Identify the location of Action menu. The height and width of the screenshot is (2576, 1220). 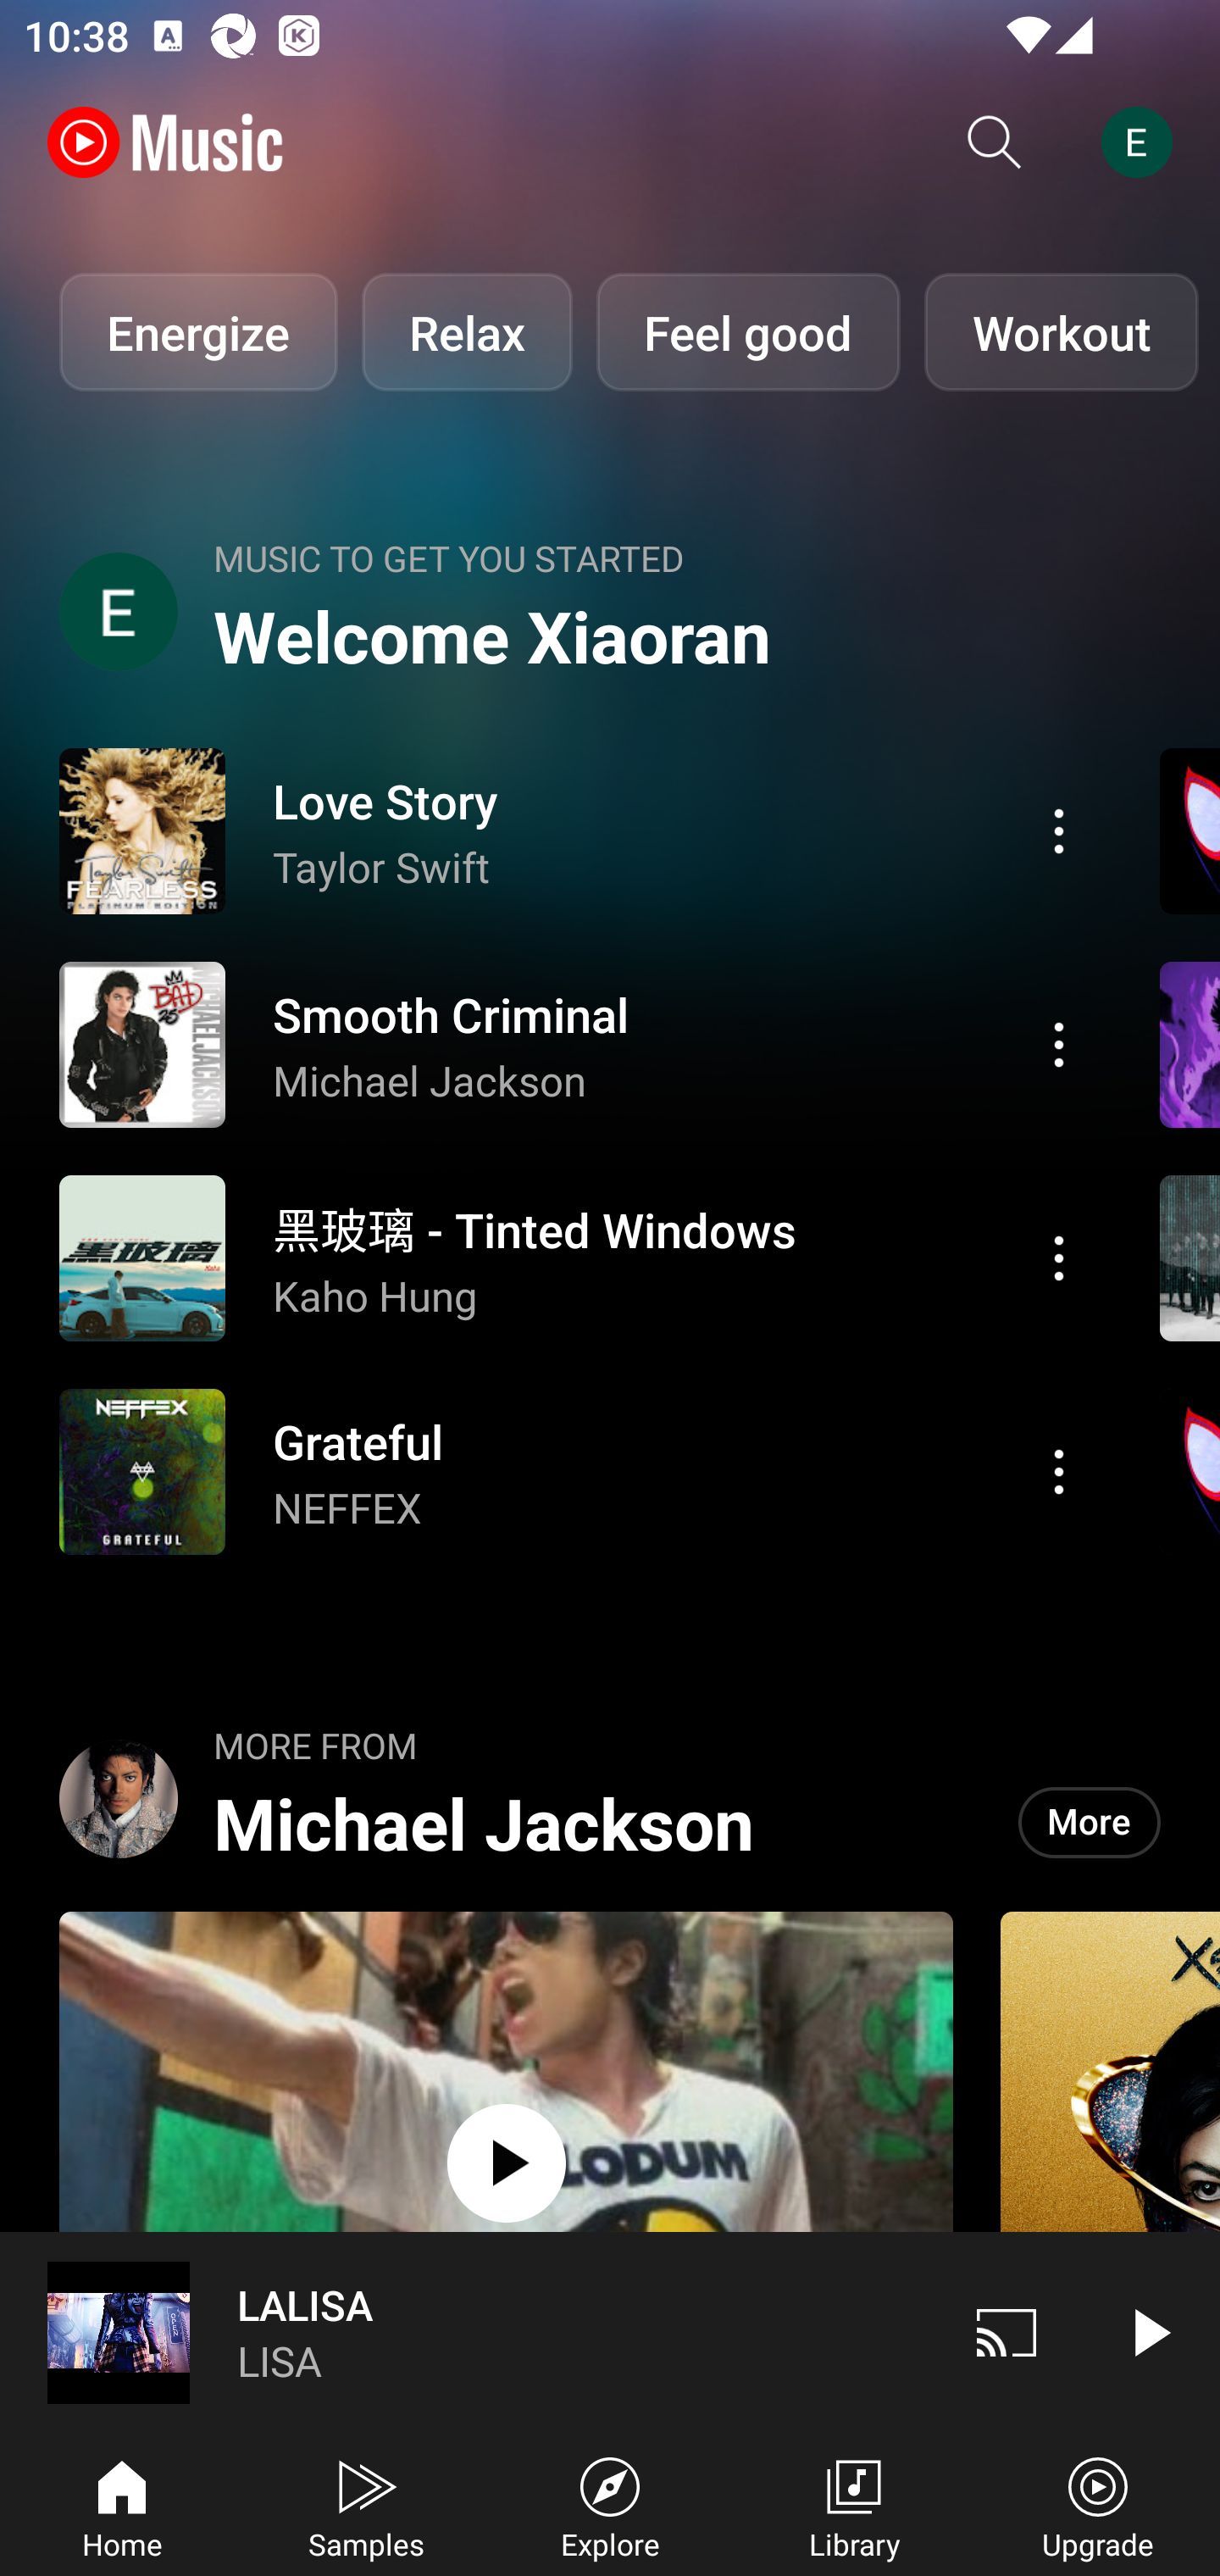
(1059, 1044).